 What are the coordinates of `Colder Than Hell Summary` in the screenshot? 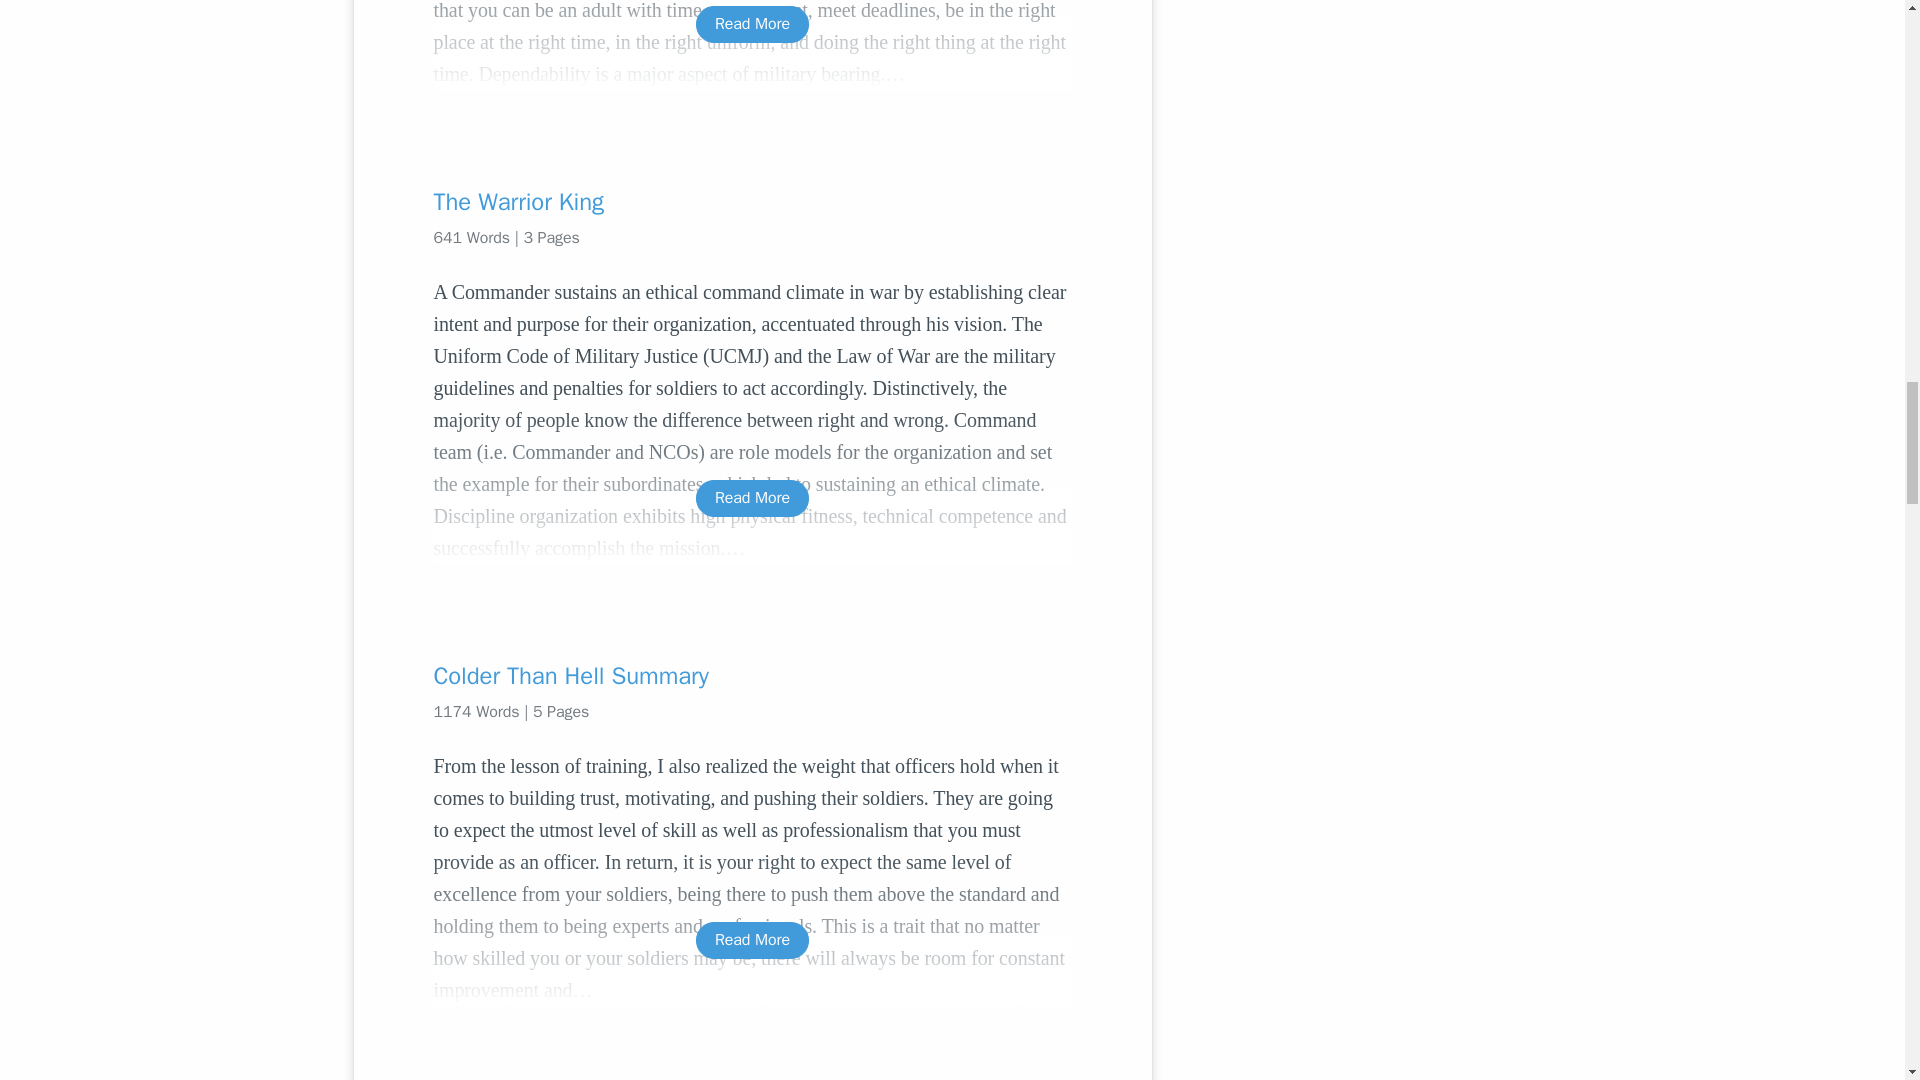 It's located at (752, 676).